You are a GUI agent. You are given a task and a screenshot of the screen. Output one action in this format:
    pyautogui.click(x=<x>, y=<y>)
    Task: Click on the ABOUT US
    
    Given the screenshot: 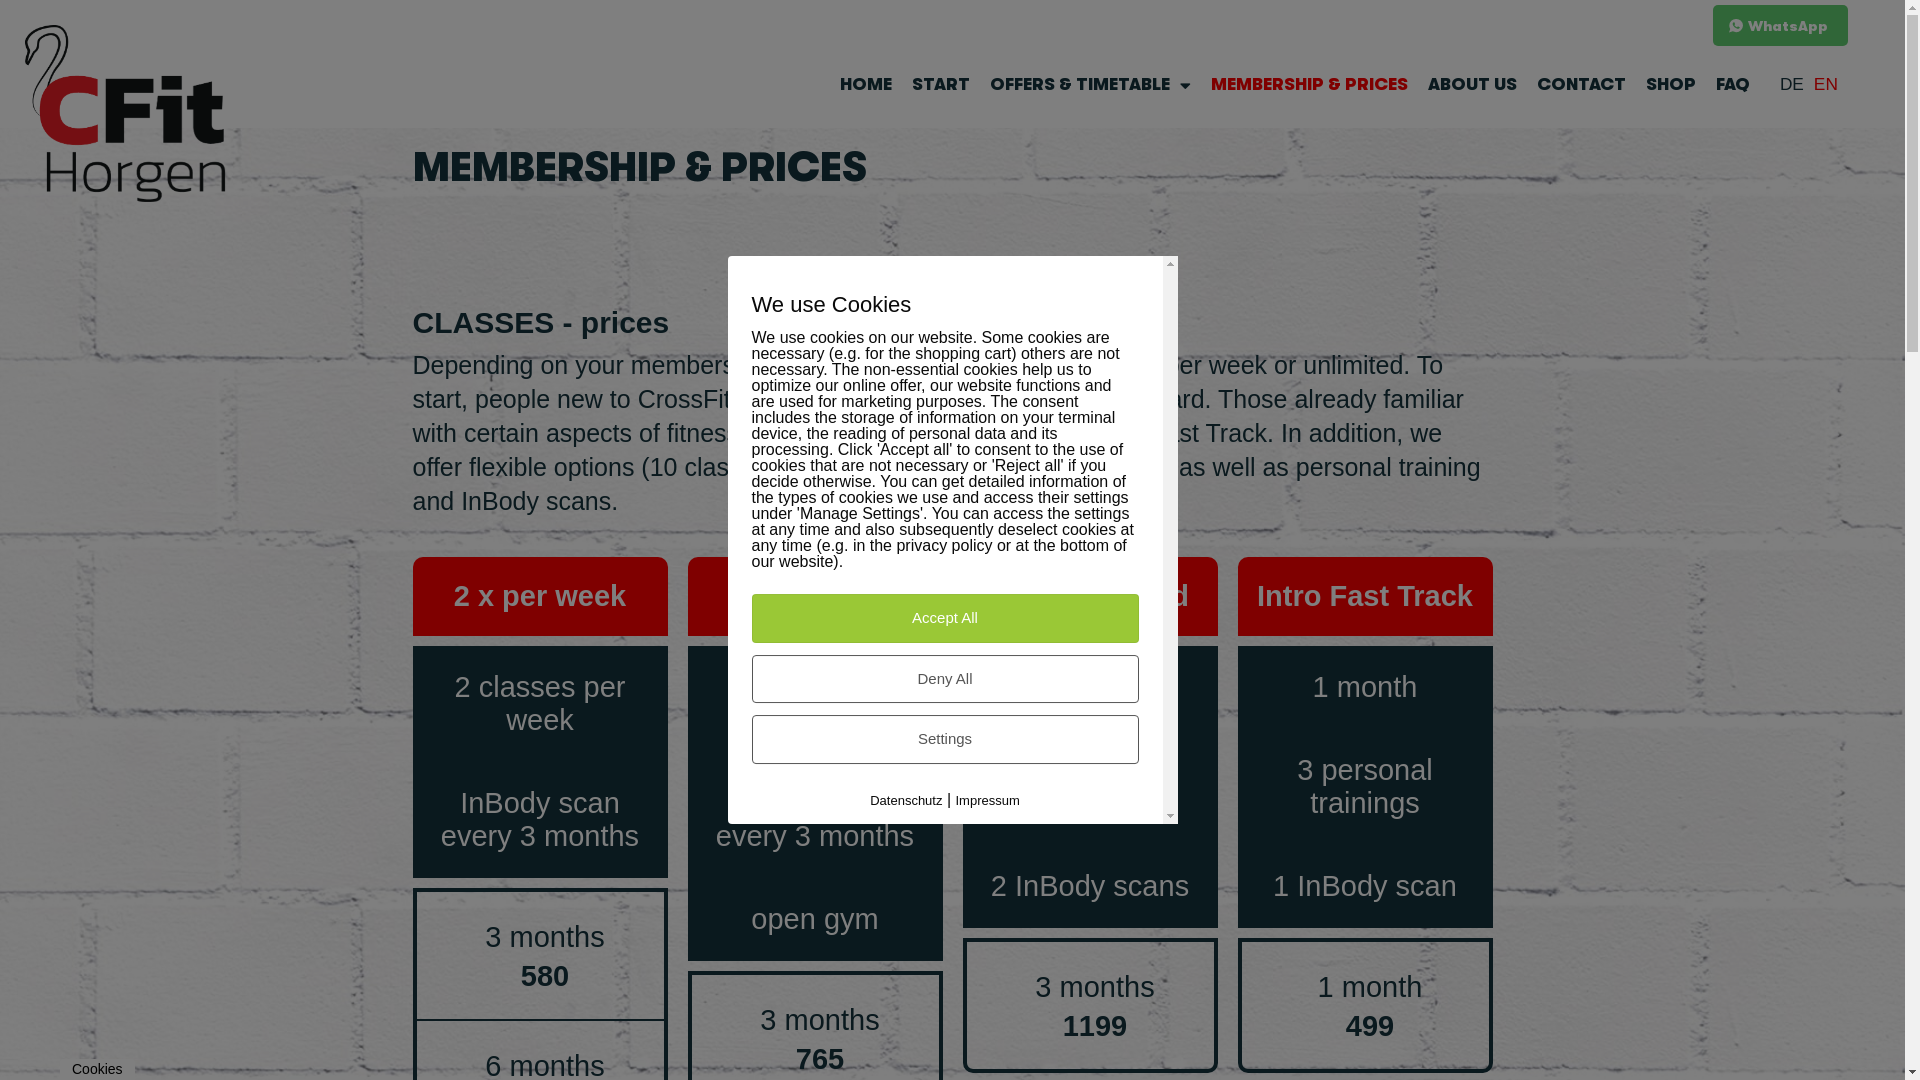 What is the action you would take?
    pyautogui.click(x=1472, y=85)
    